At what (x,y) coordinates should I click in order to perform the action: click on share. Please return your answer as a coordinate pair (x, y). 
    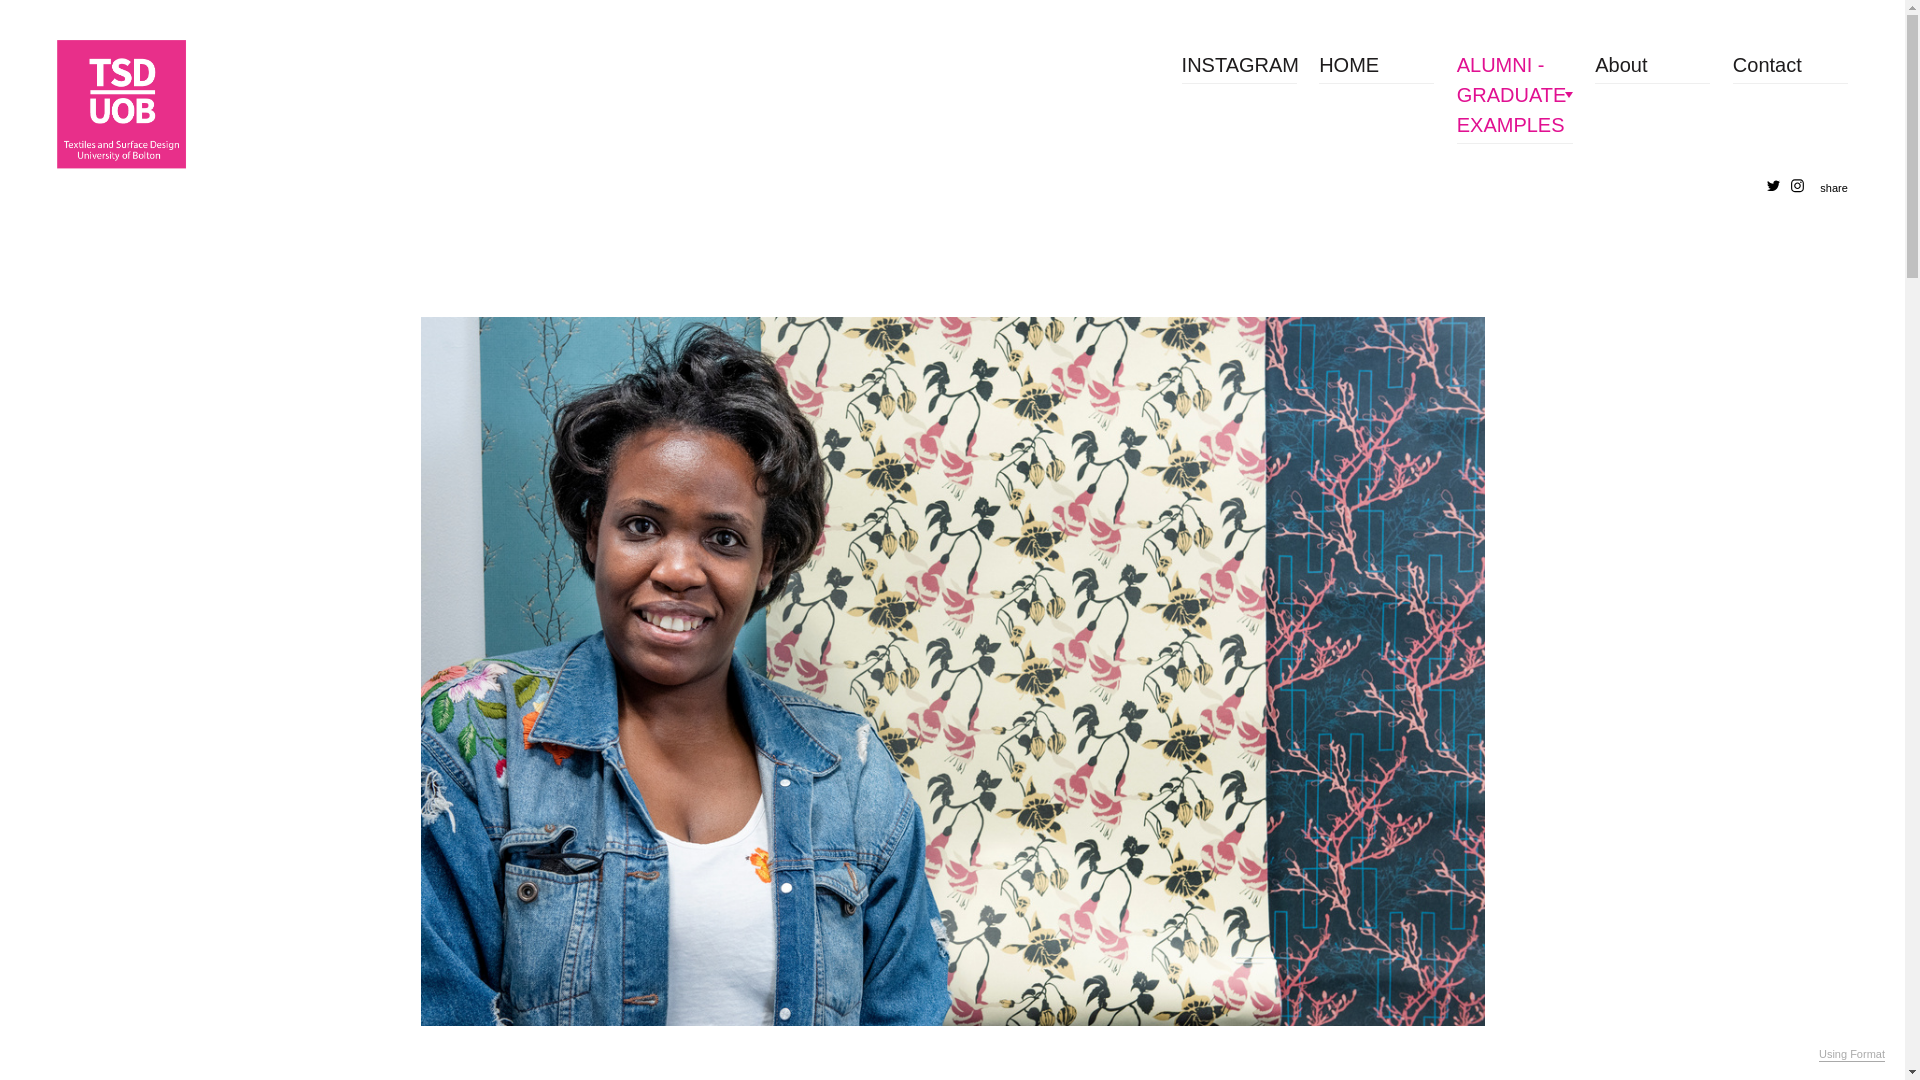
    Looking at the image, I should click on (1834, 188).